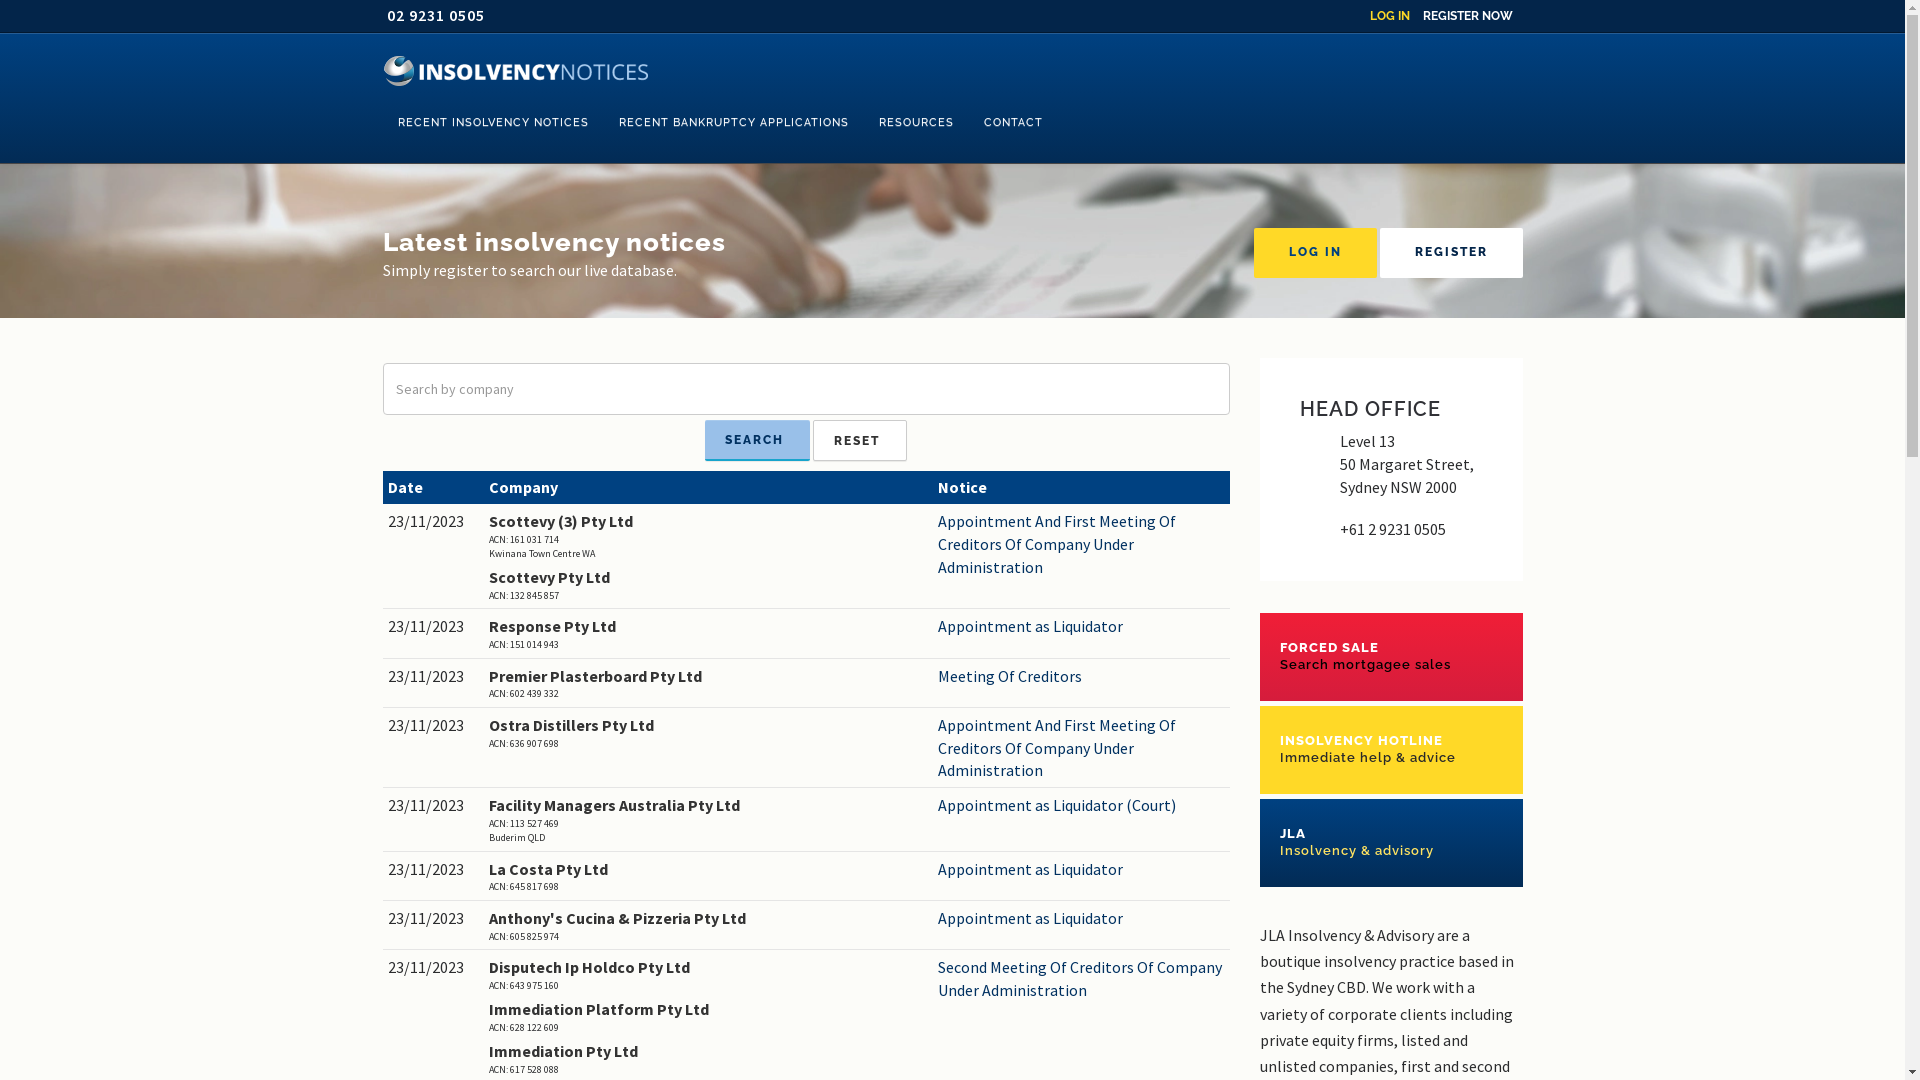 The width and height of the screenshot is (1920, 1080). I want to click on 23/11/2023, so click(434, 968).